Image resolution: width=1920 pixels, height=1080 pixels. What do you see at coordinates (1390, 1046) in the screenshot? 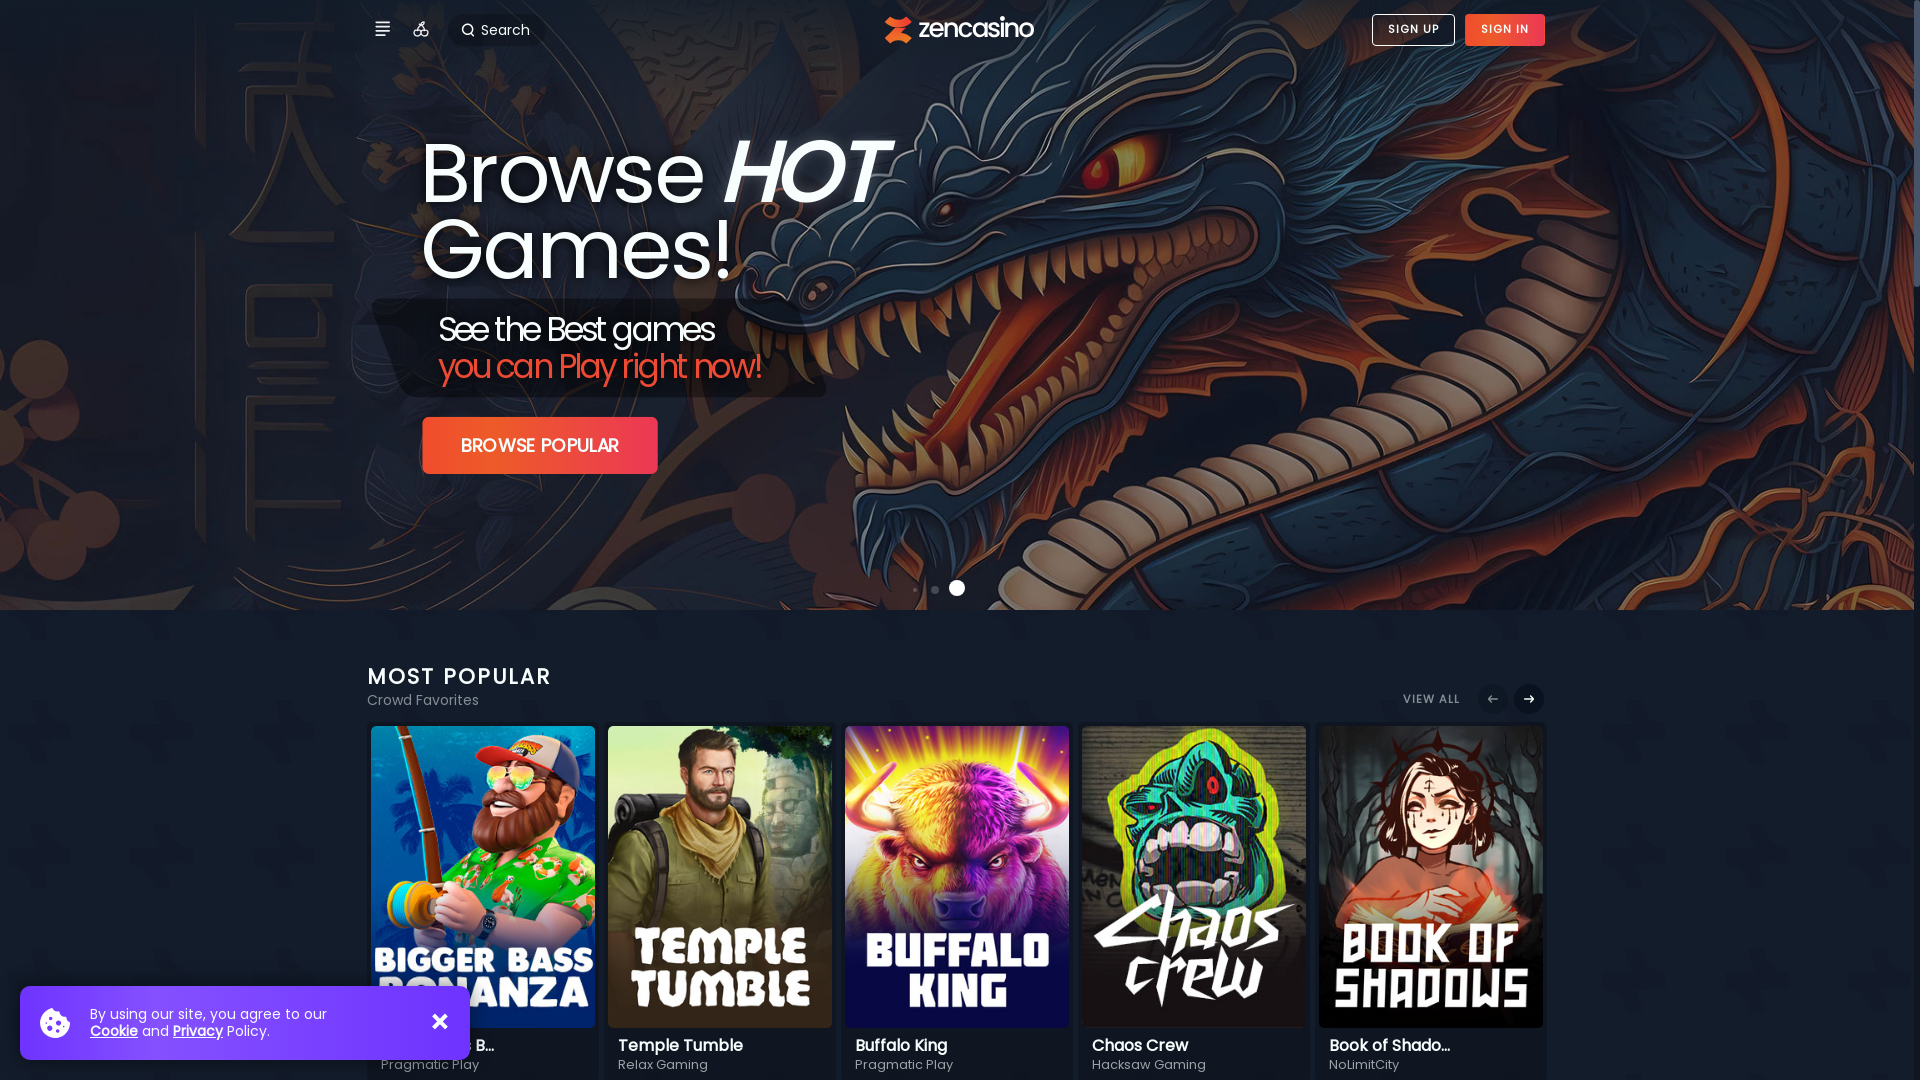
I see `Book of Shado...` at bounding box center [1390, 1046].